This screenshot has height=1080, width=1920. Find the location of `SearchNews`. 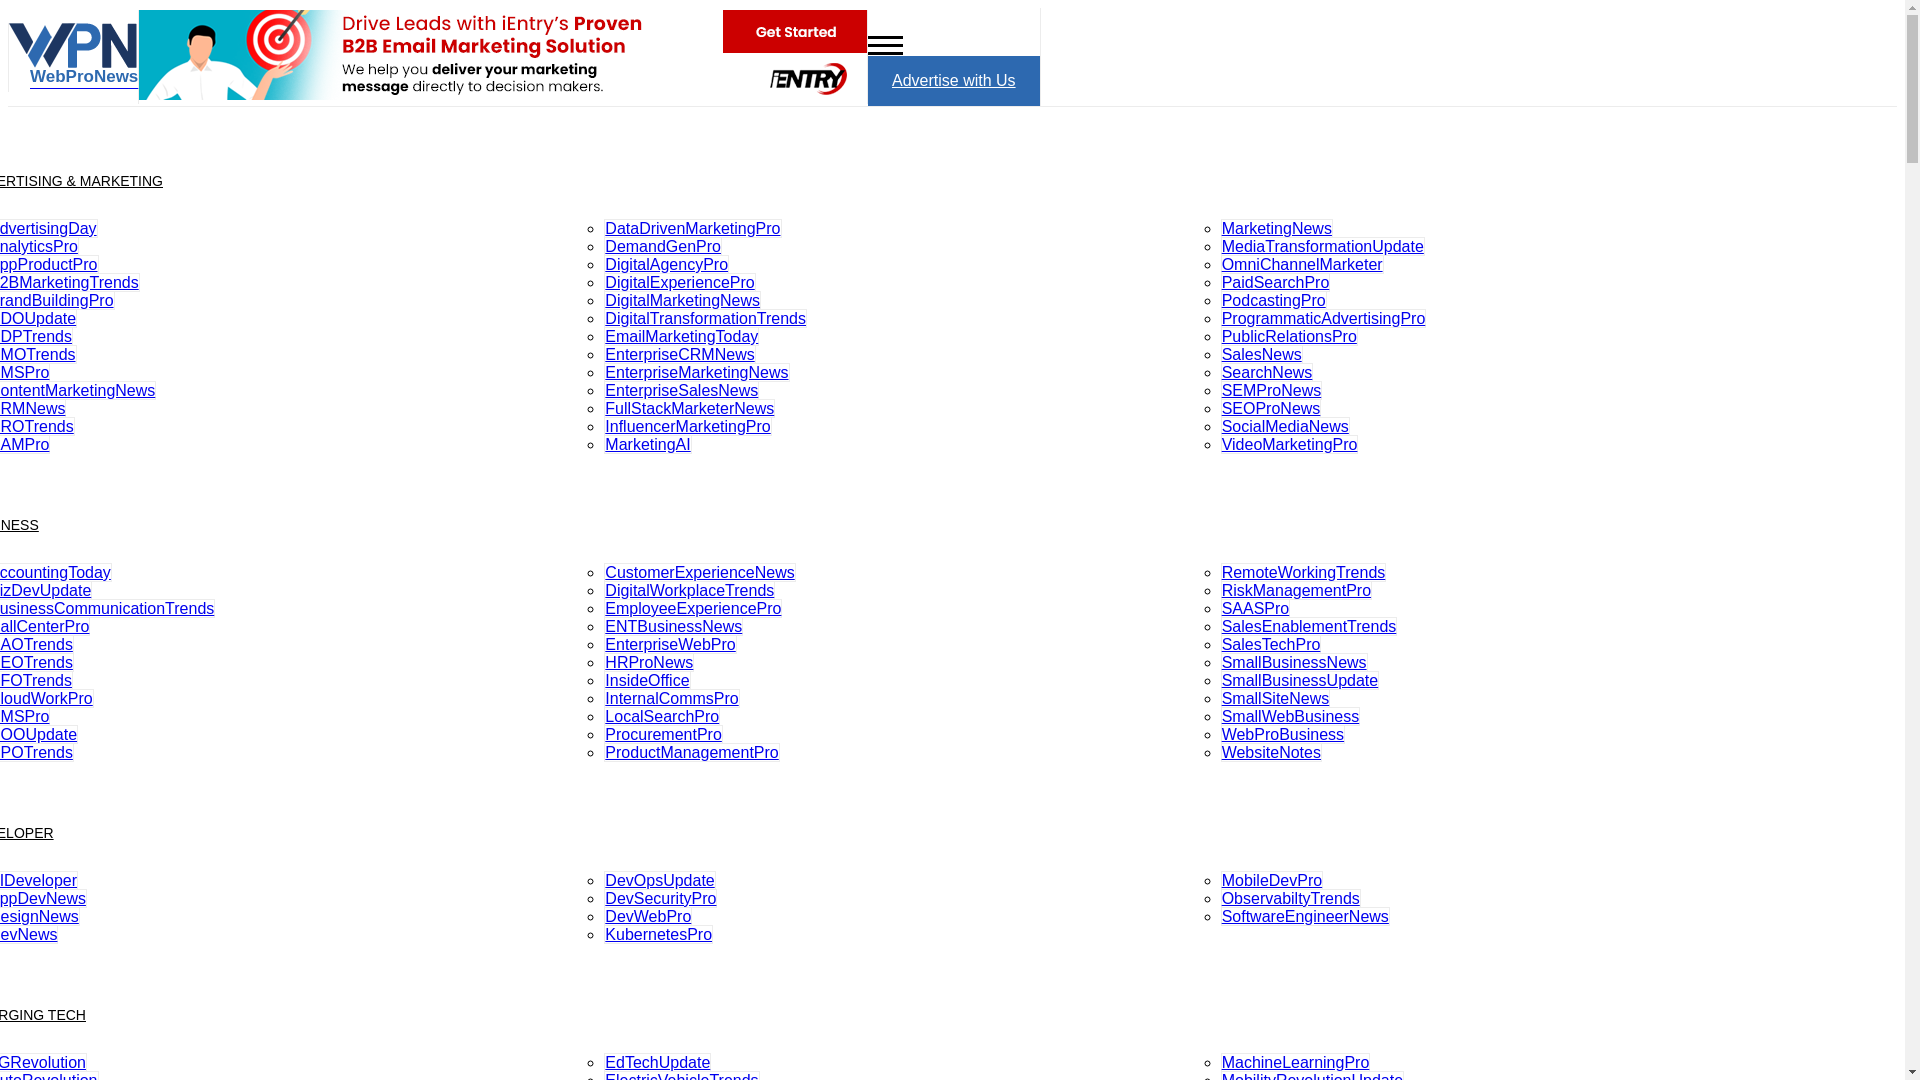

SearchNews is located at coordinates (1267, 372).